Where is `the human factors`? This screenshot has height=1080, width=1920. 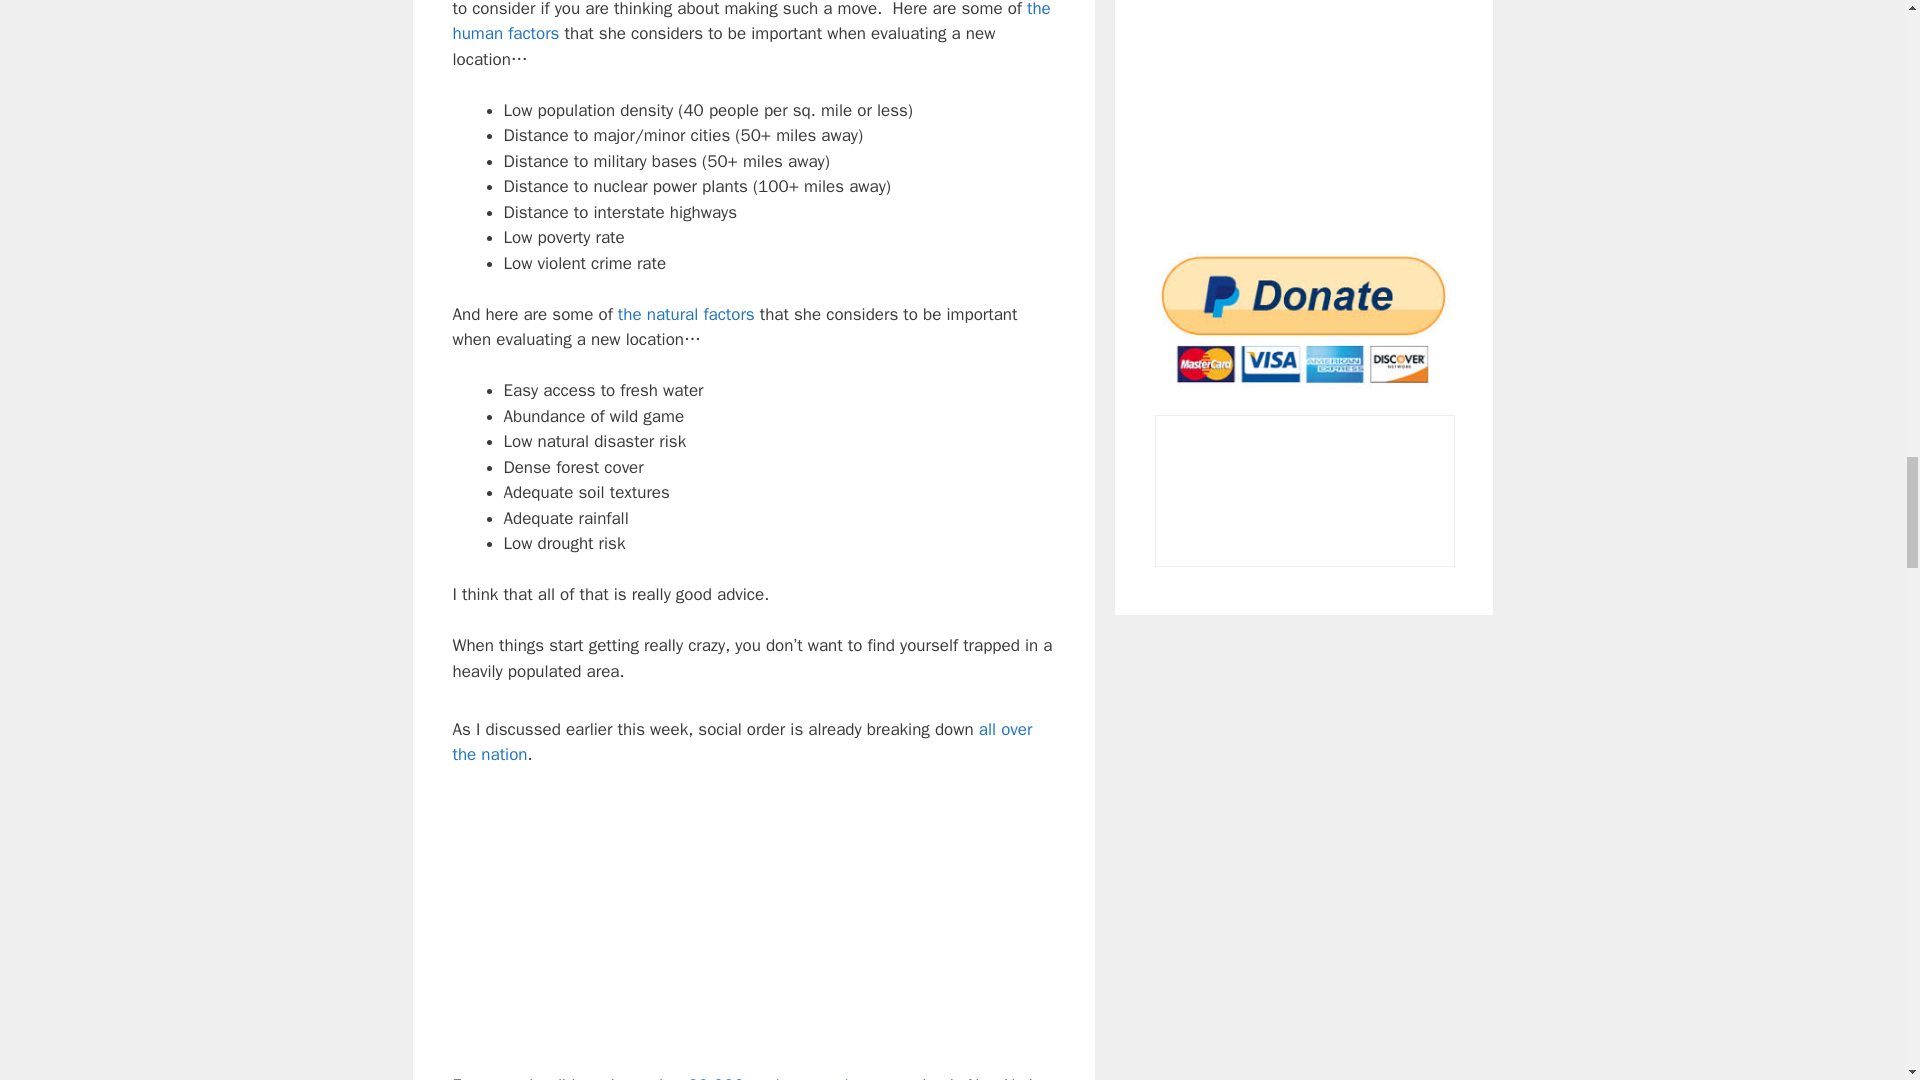 the human factors is located at coordinates (750, 22).